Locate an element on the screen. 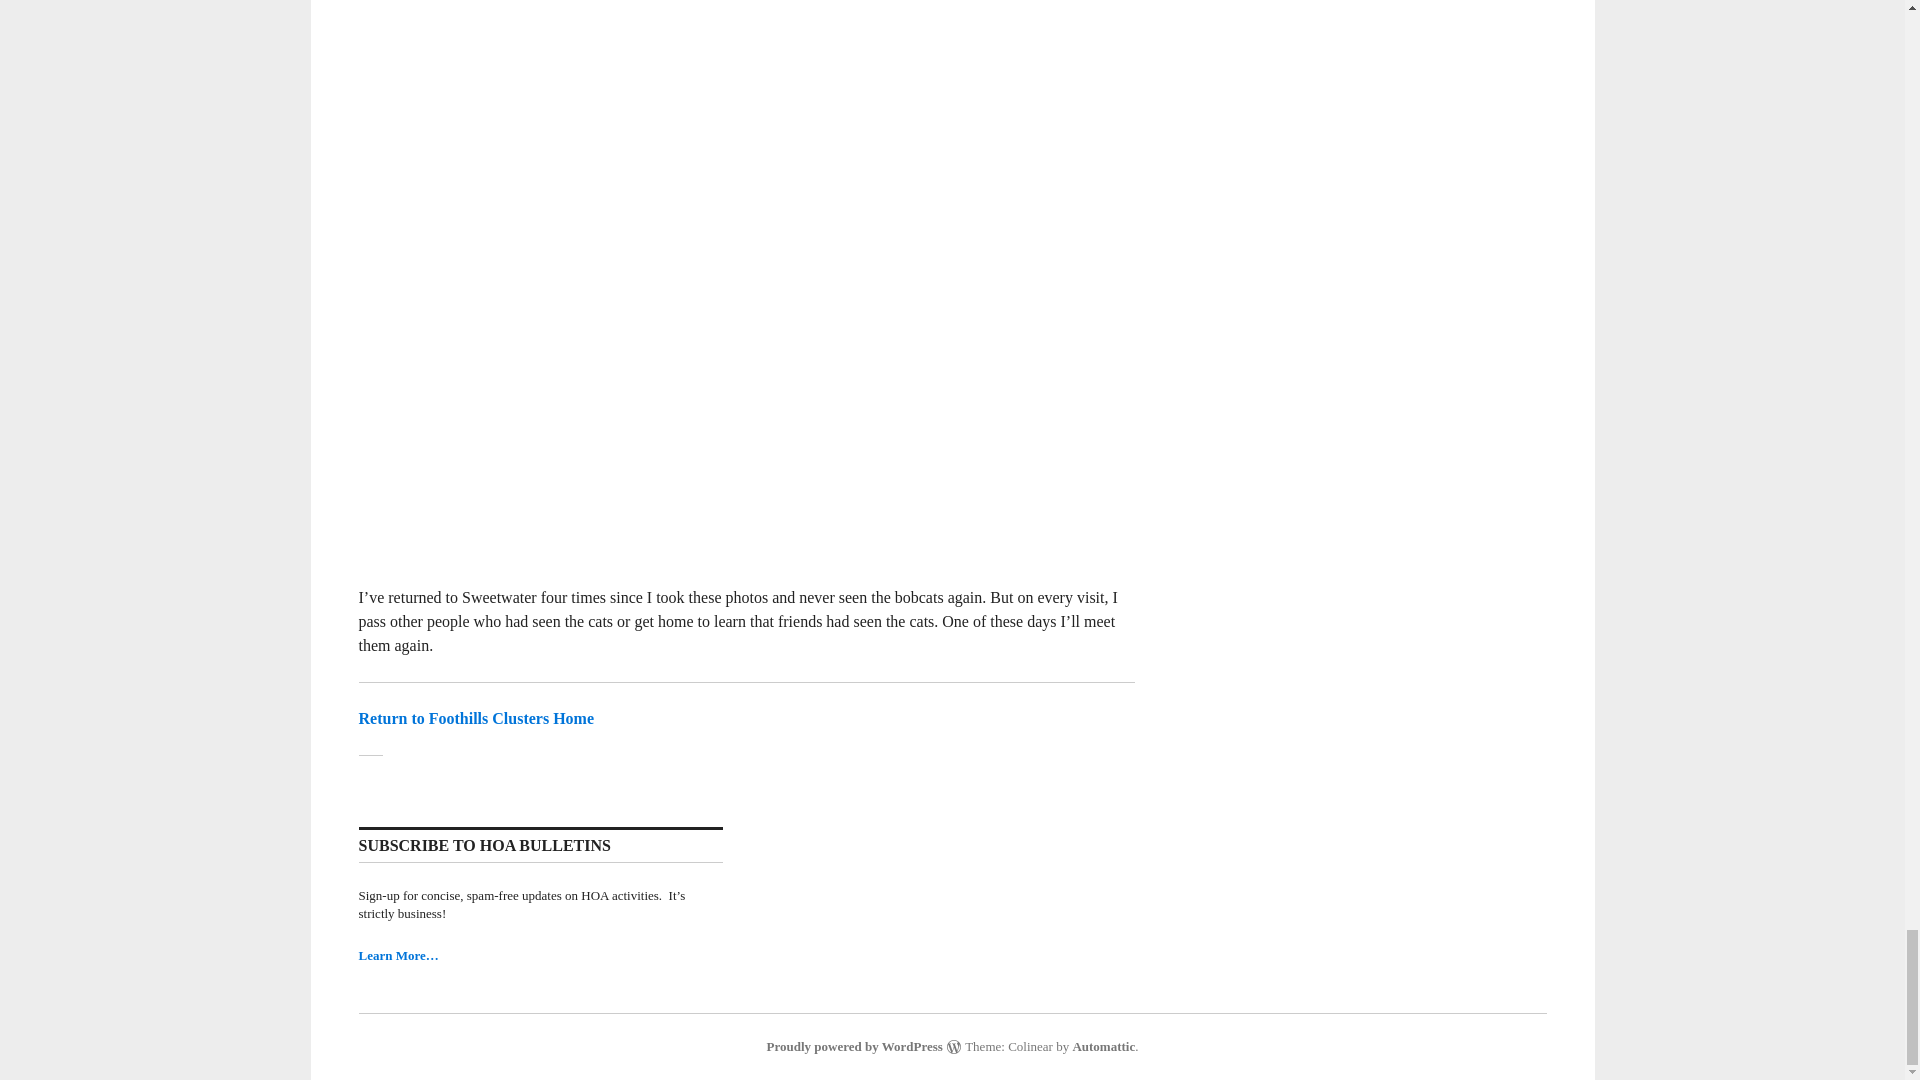 This screenshot has width=1920, height=1080. Return to Foothills Clusters Home is located at coordinates (475, 718).